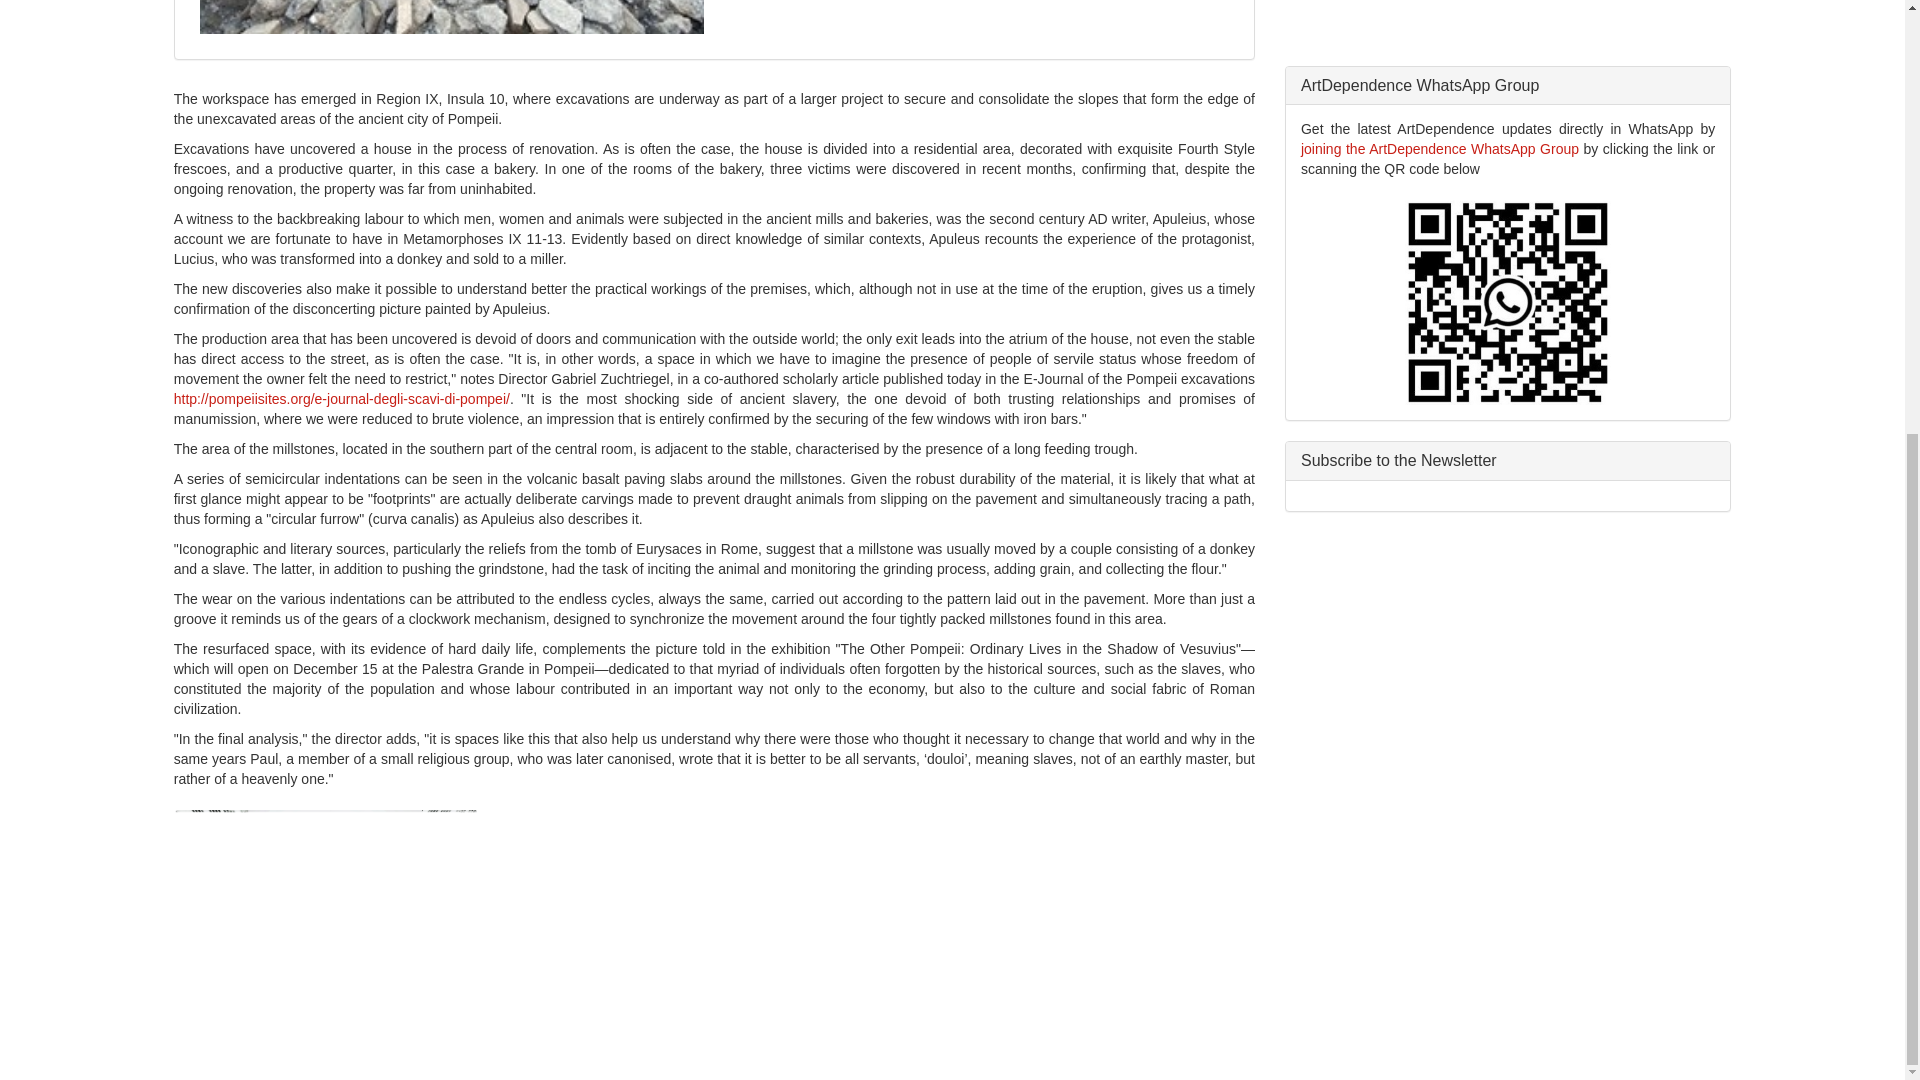 The image size is (1920, 1080). I want to click on joining the ArtDependence WhatsApp Group, so click(1440, 148).